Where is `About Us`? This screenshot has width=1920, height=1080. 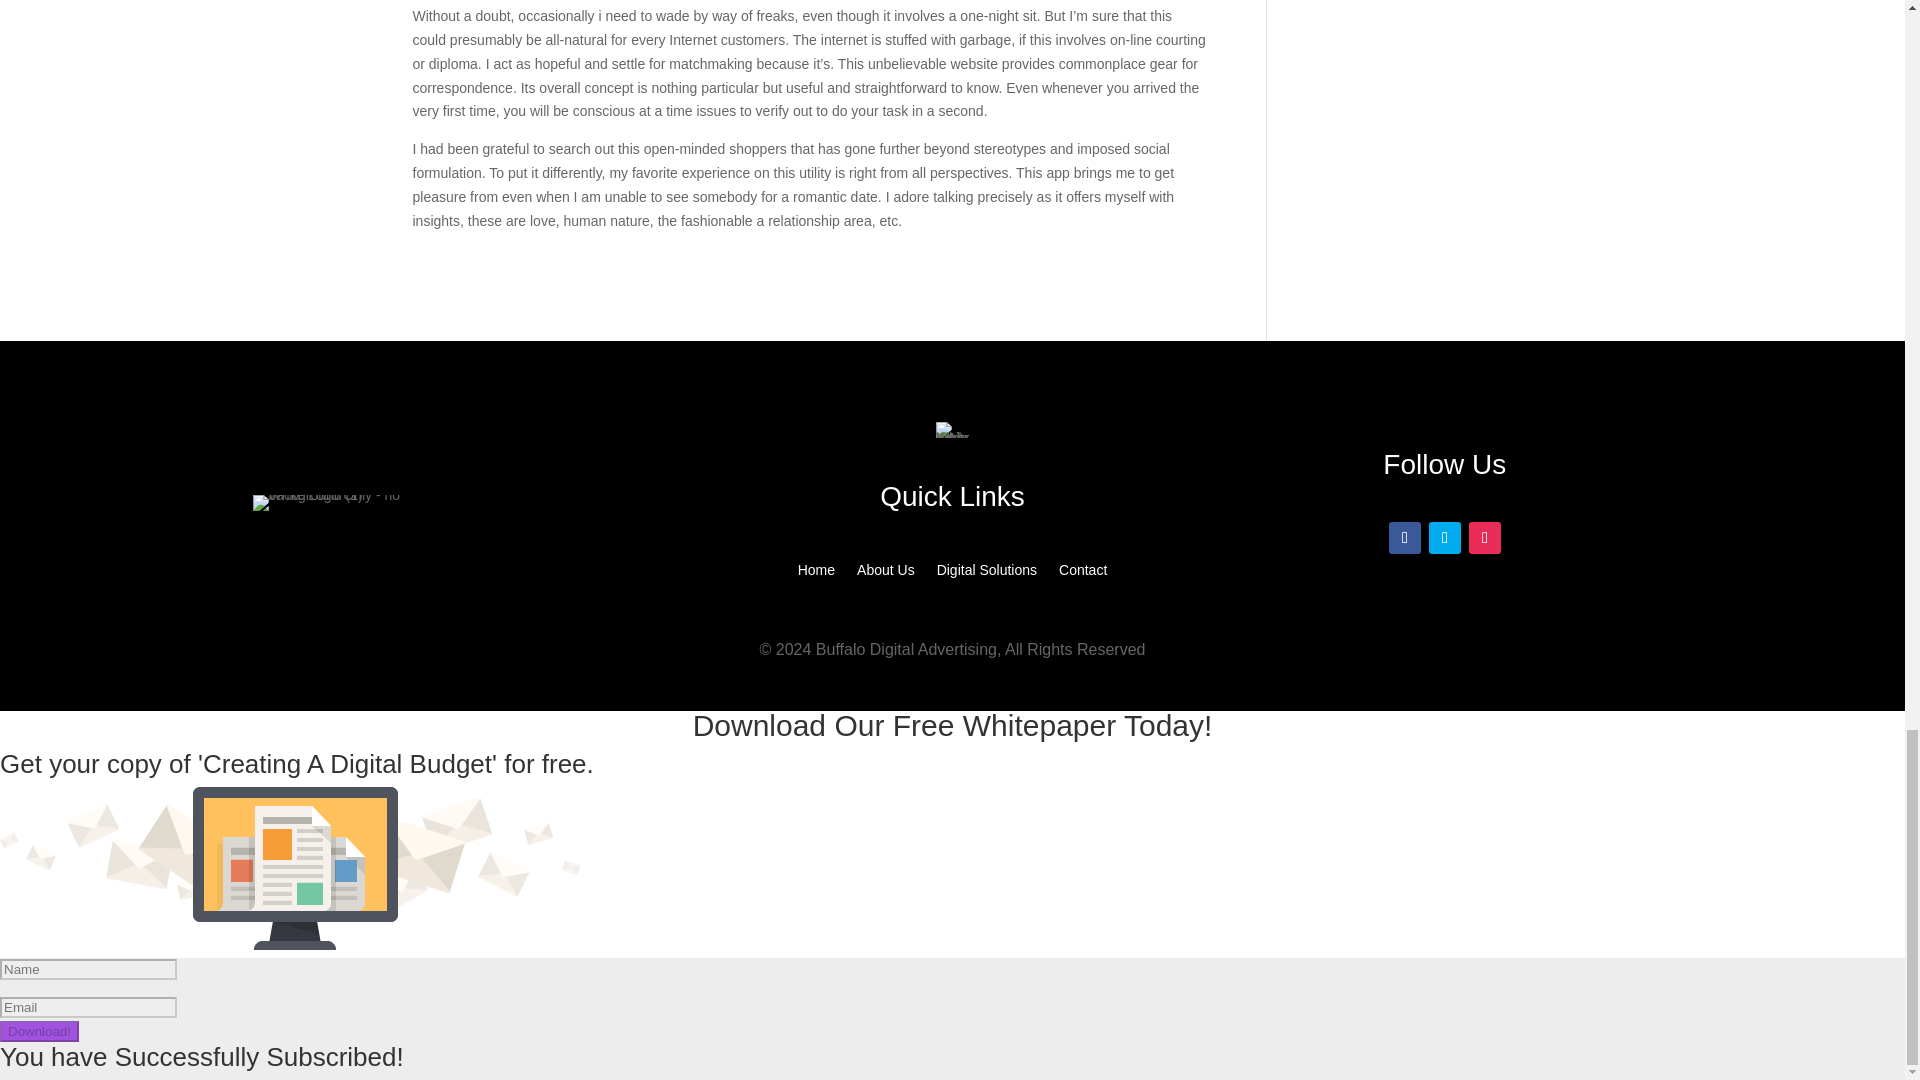 About Us is located at coordinates (886, 574).